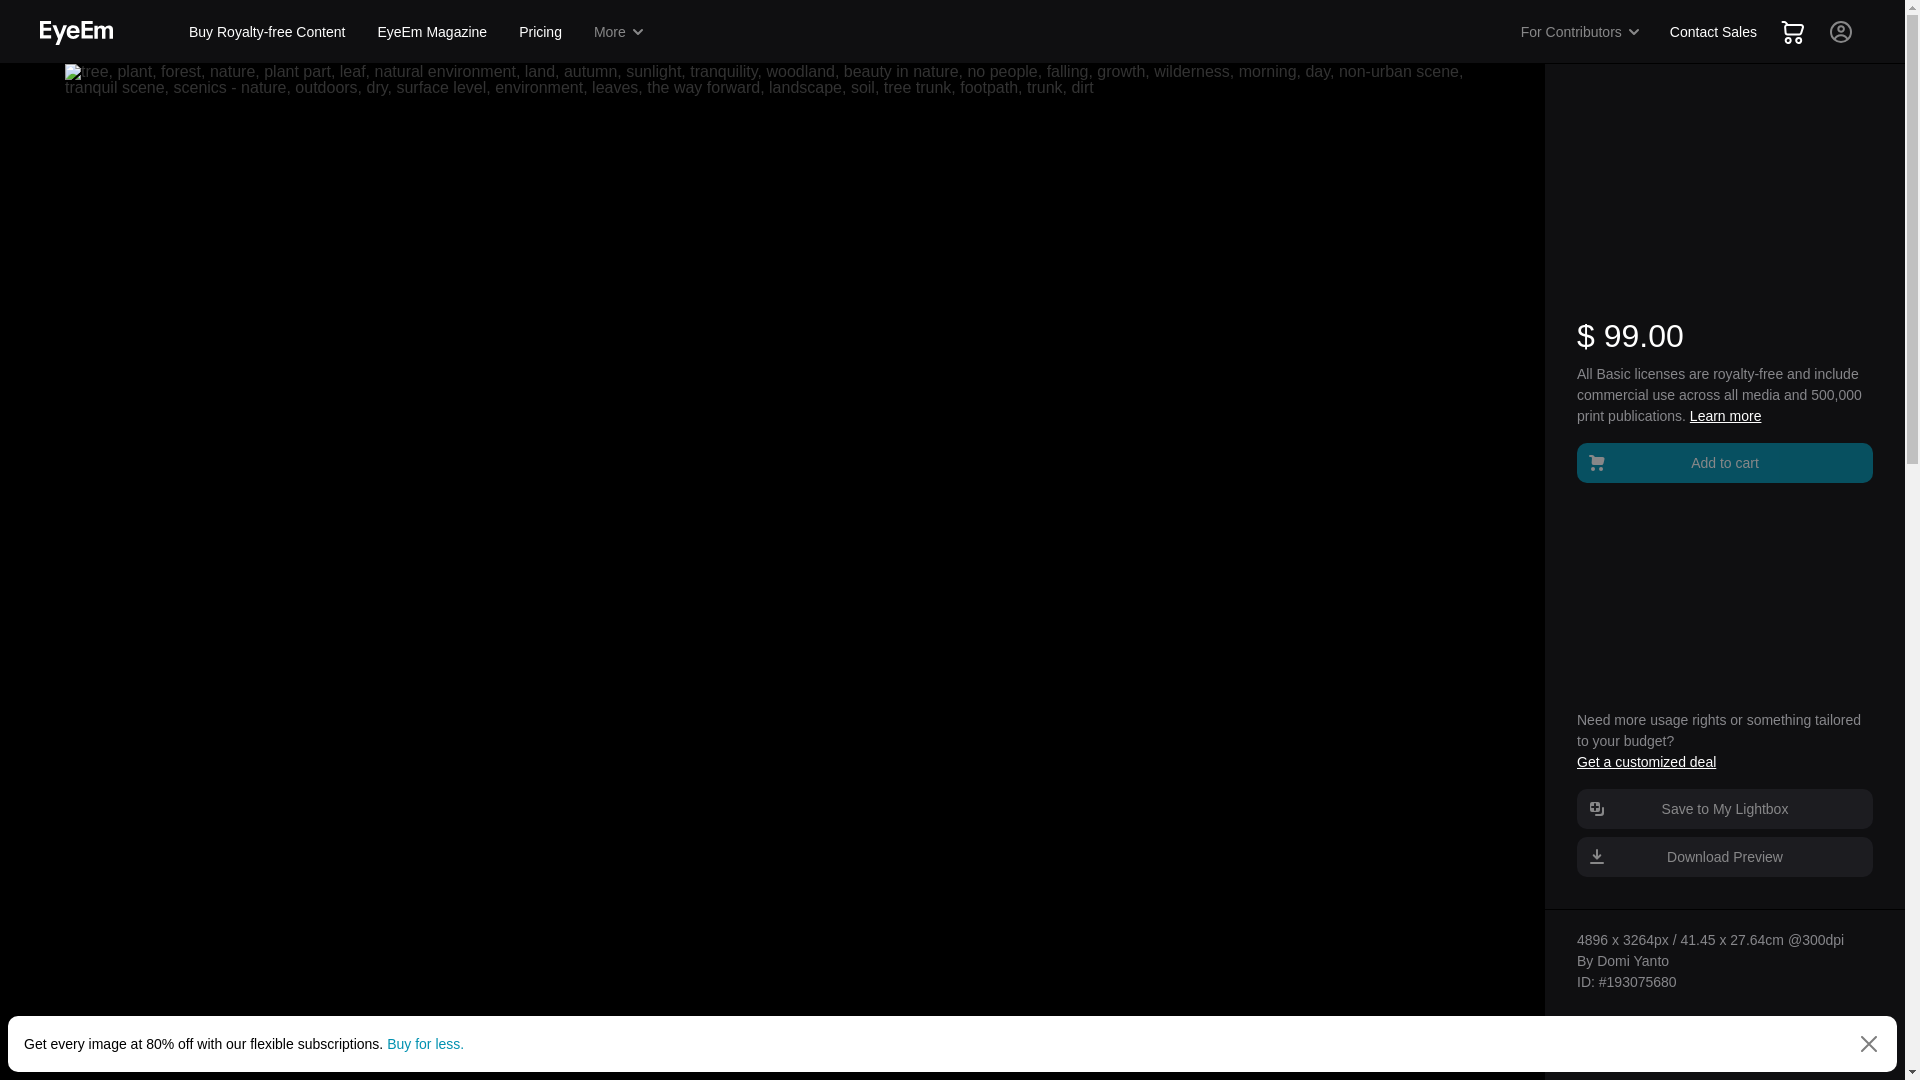  Describe the element at coordinates (1724, 809) in the screenshot. I see `Save to My Lightbox` at that location.